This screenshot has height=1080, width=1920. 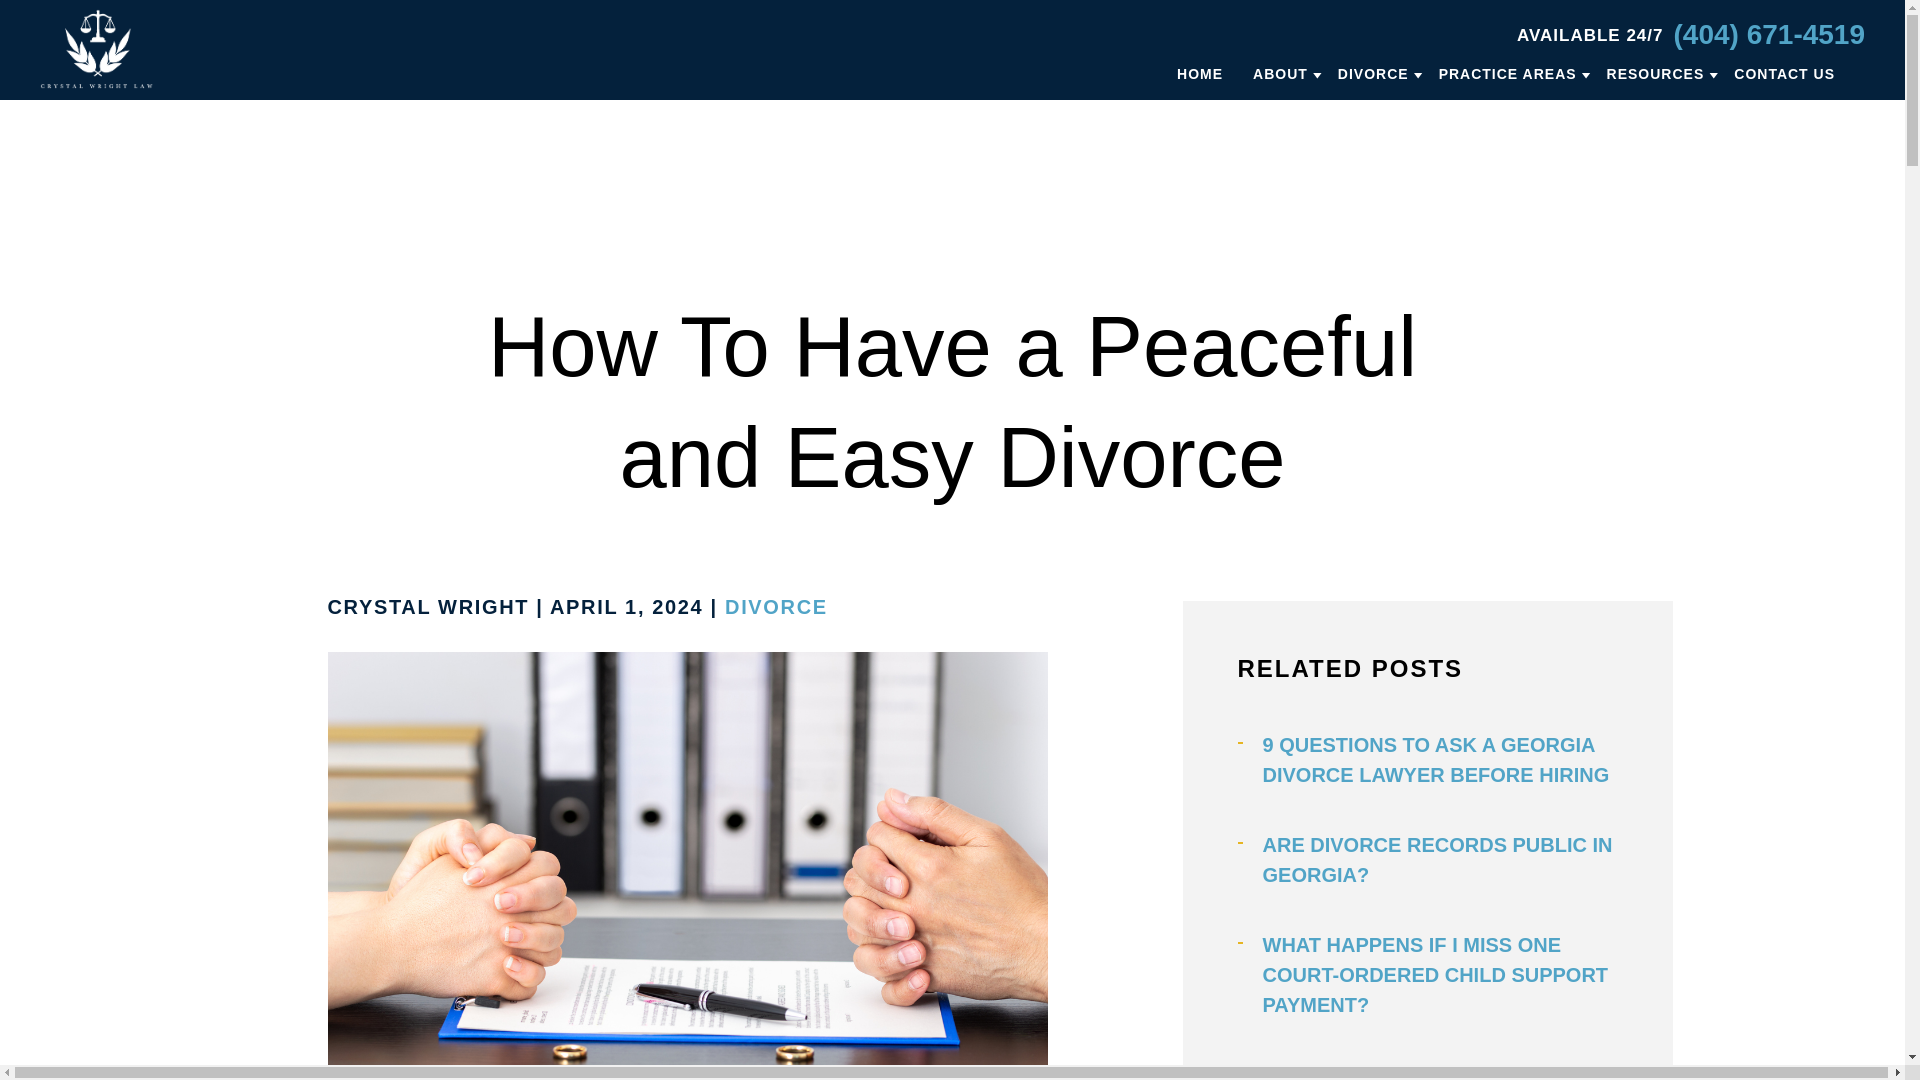 I want to click on DIVORCE, so click(x=1374, y=72).